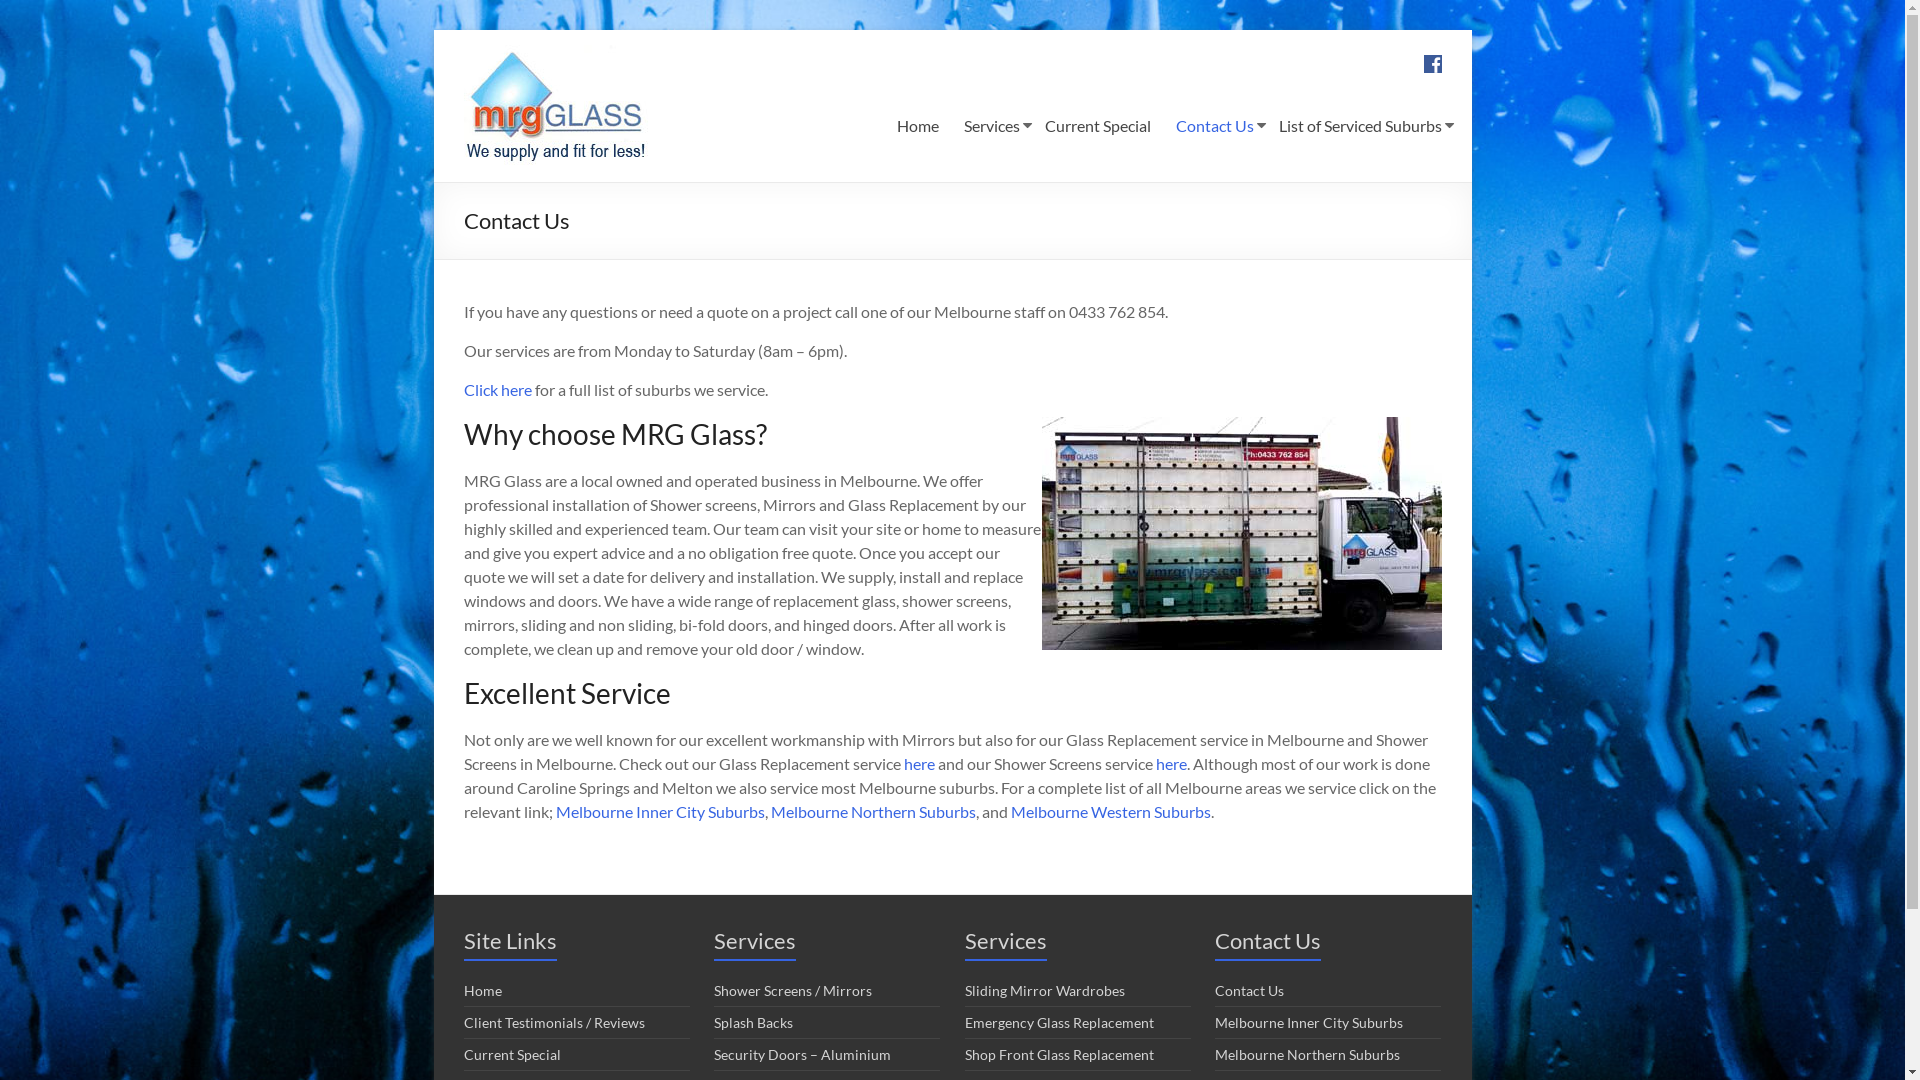 The image size is (1920, 1080). I want to click on Client Testimonials / Reviews, so click(554, 1022).